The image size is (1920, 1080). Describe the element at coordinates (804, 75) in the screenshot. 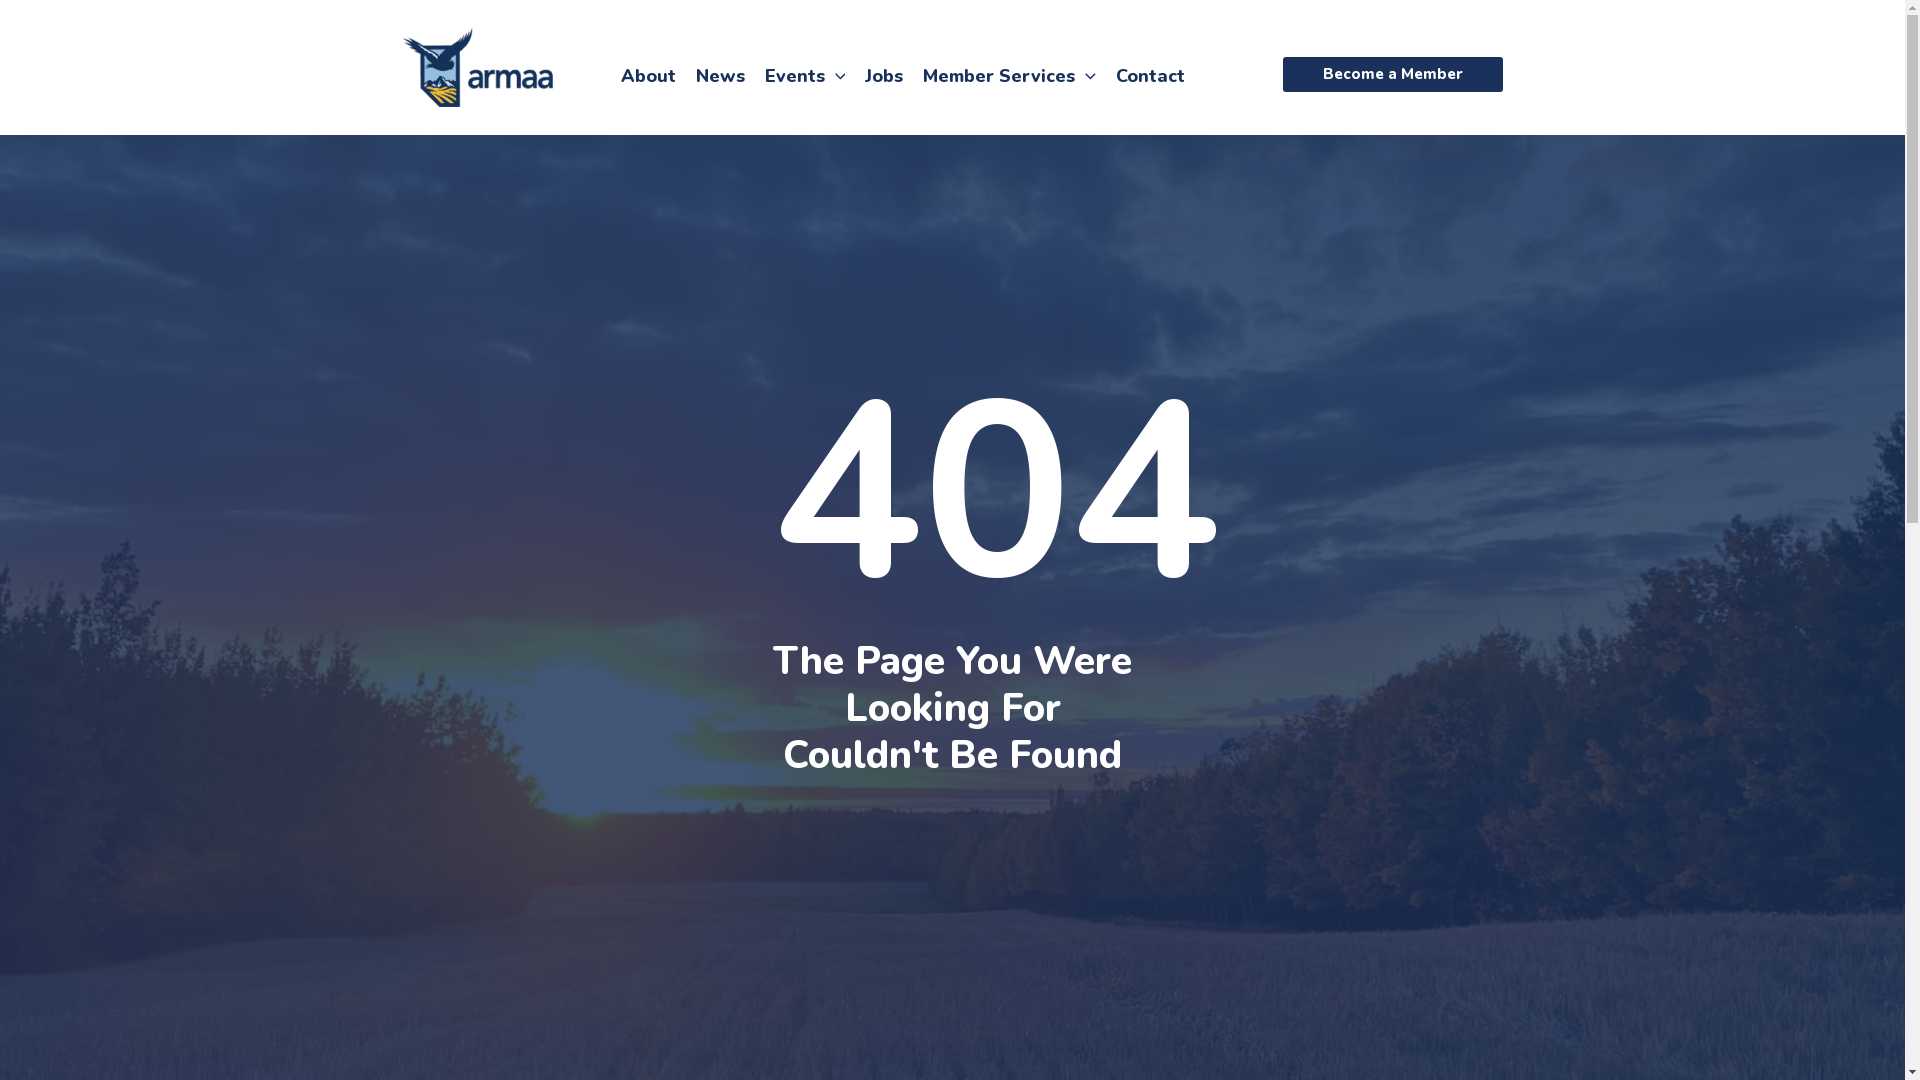

I see `Events` at that location.